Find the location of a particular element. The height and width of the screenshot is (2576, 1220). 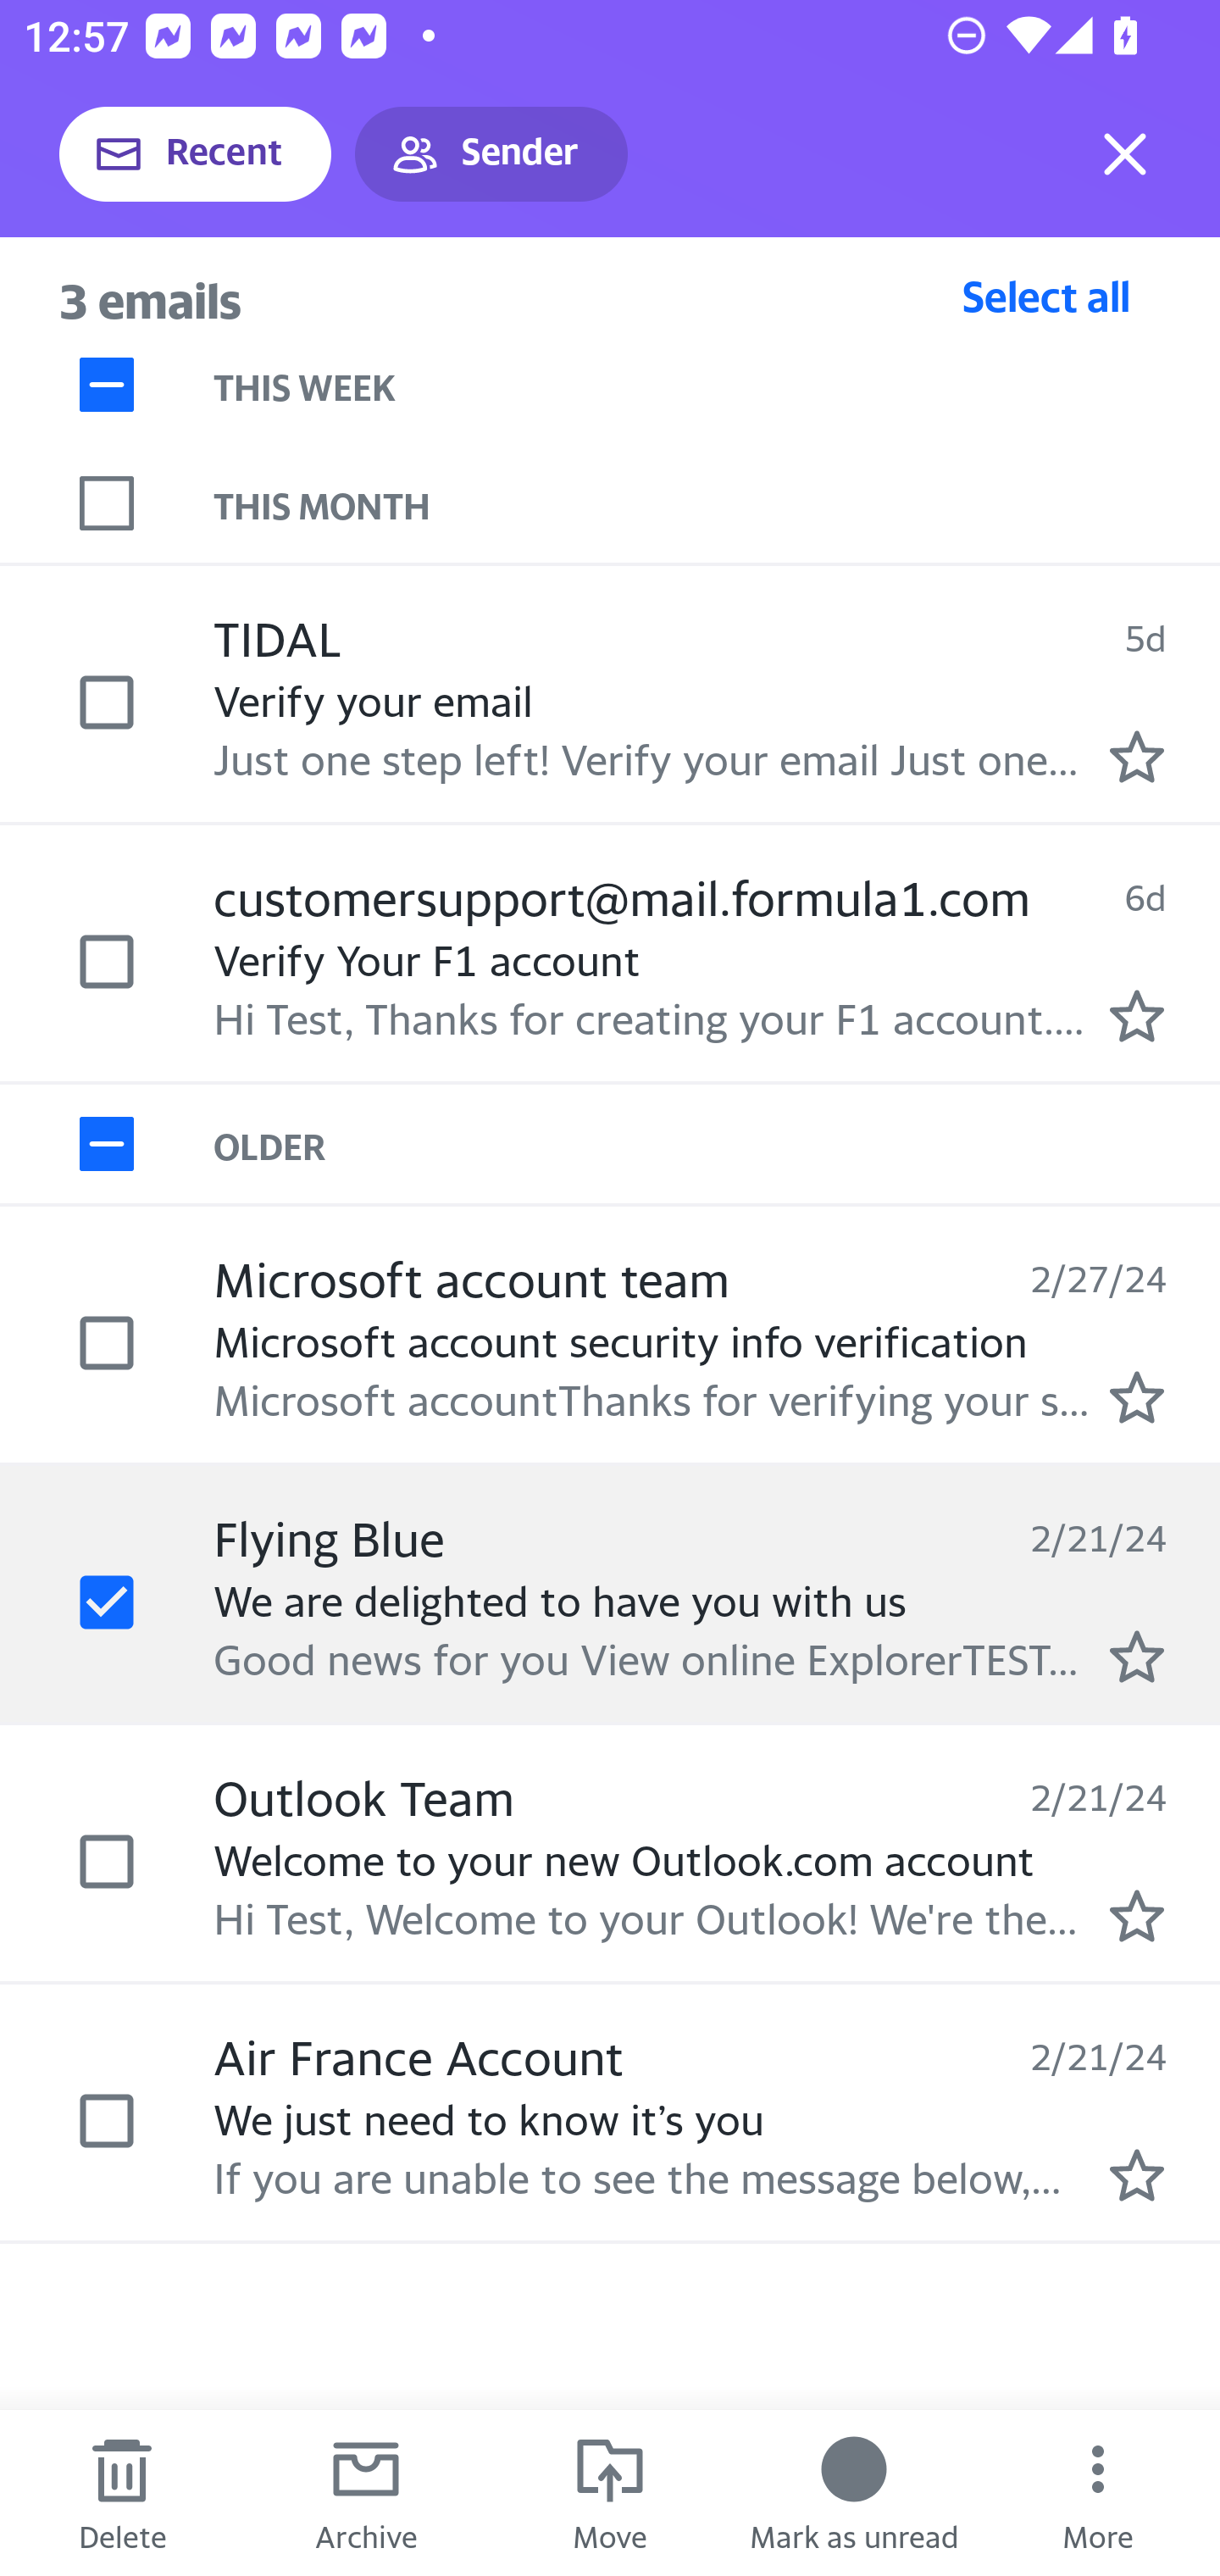

Mark as starred. is located at coordinates (1137, 756).